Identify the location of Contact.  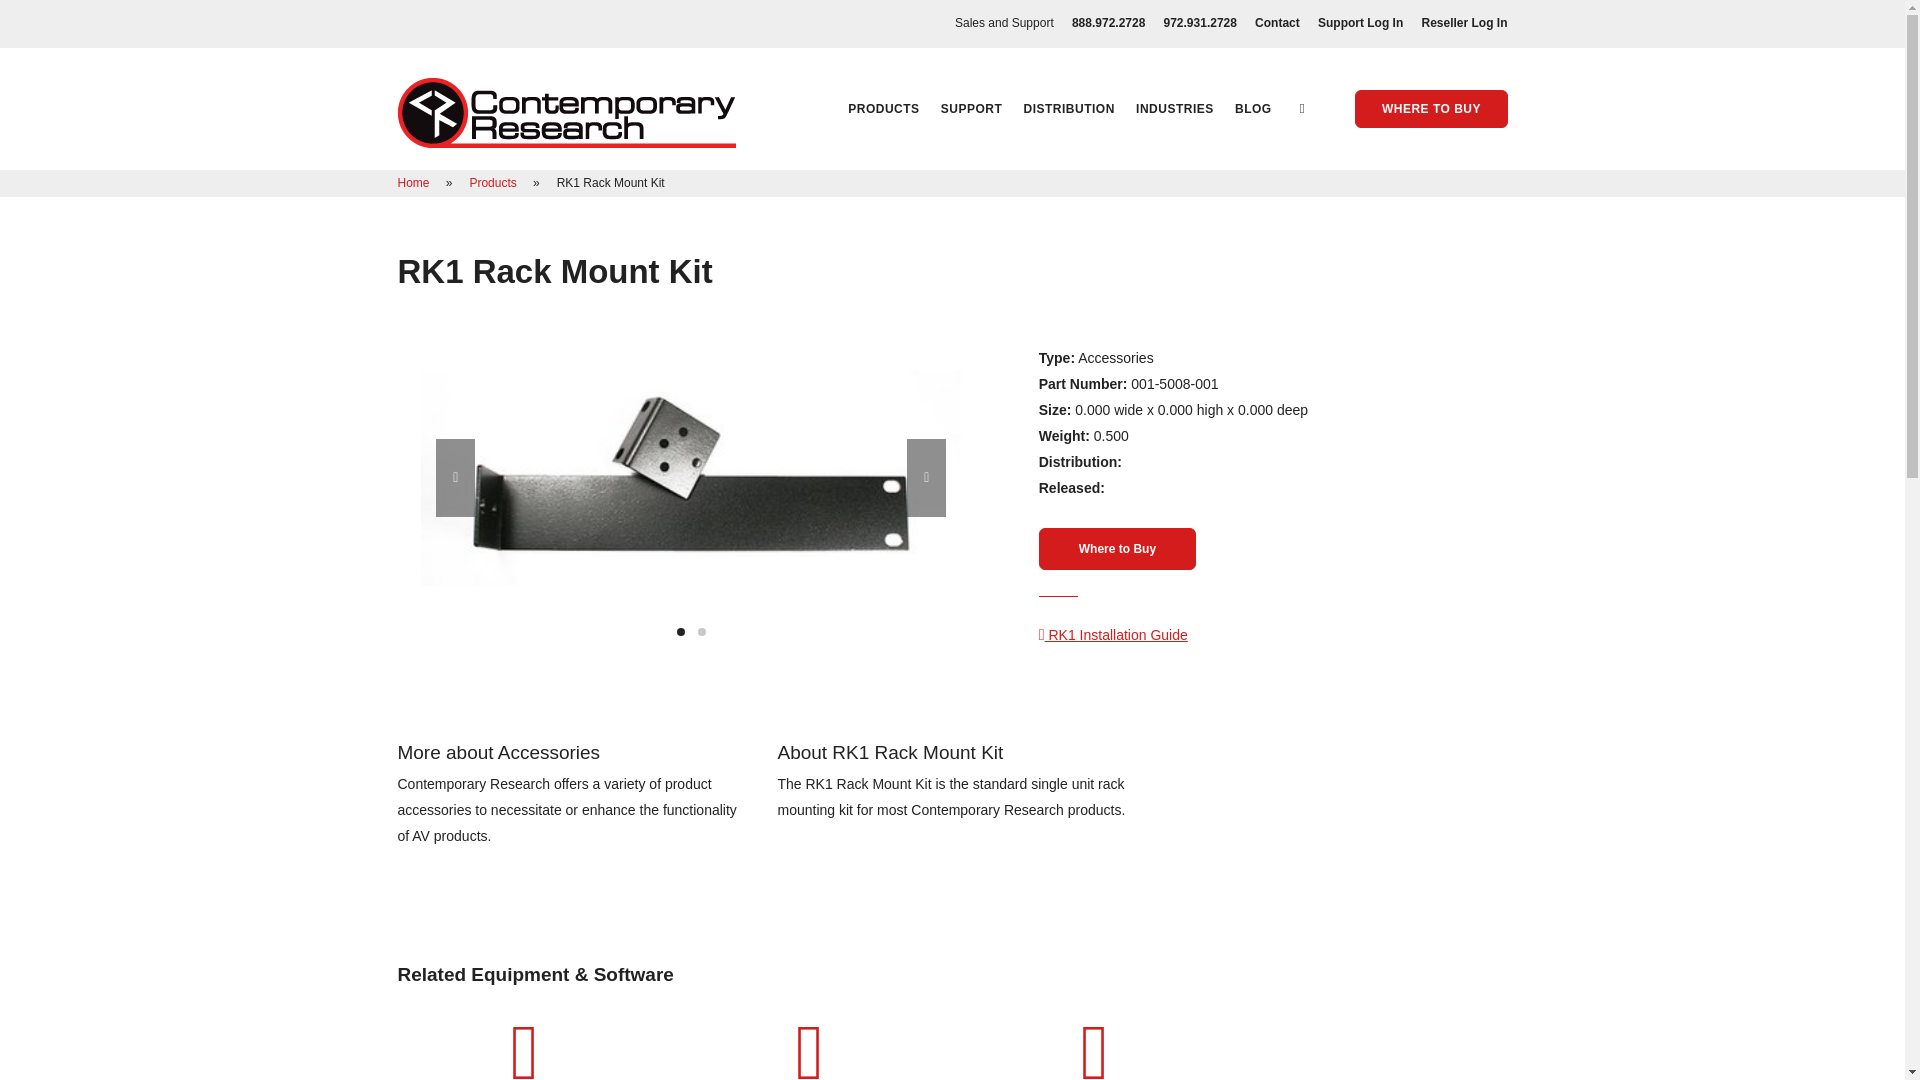
(1277, 23).